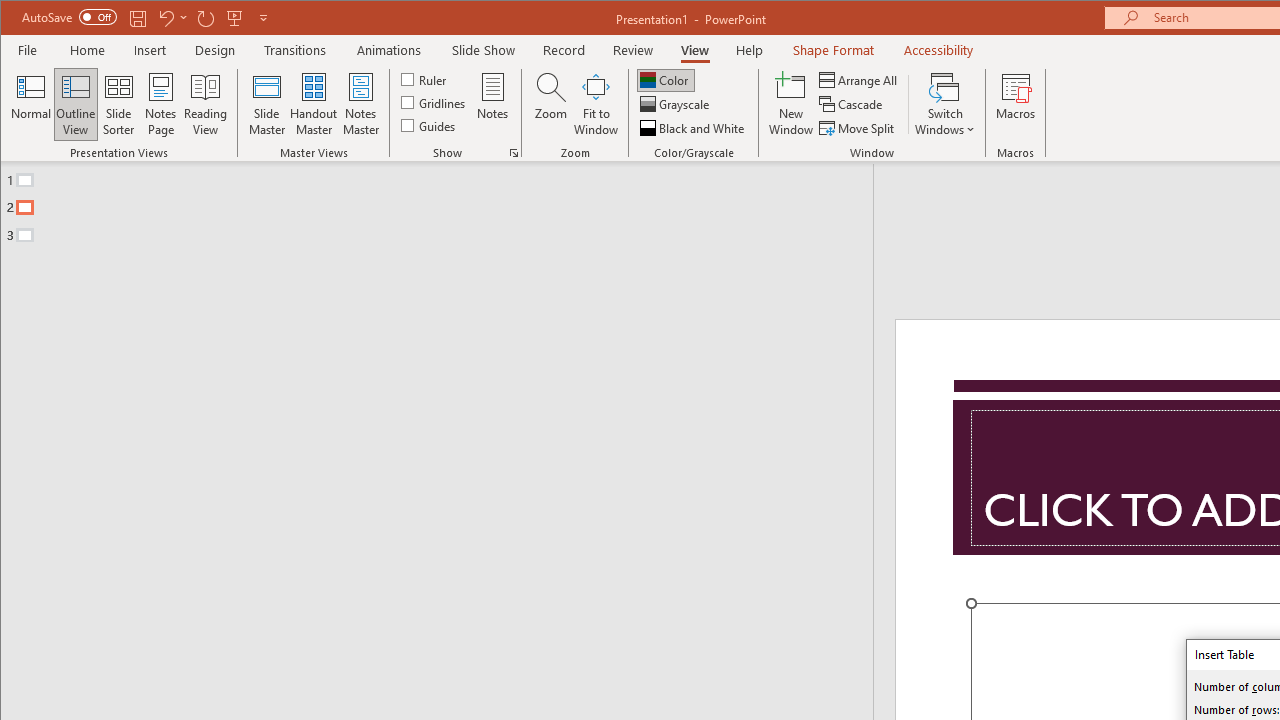 Image resolution: width=1280 pixels, height=720 pixels. I want to click on New Window, so click(791, 104).